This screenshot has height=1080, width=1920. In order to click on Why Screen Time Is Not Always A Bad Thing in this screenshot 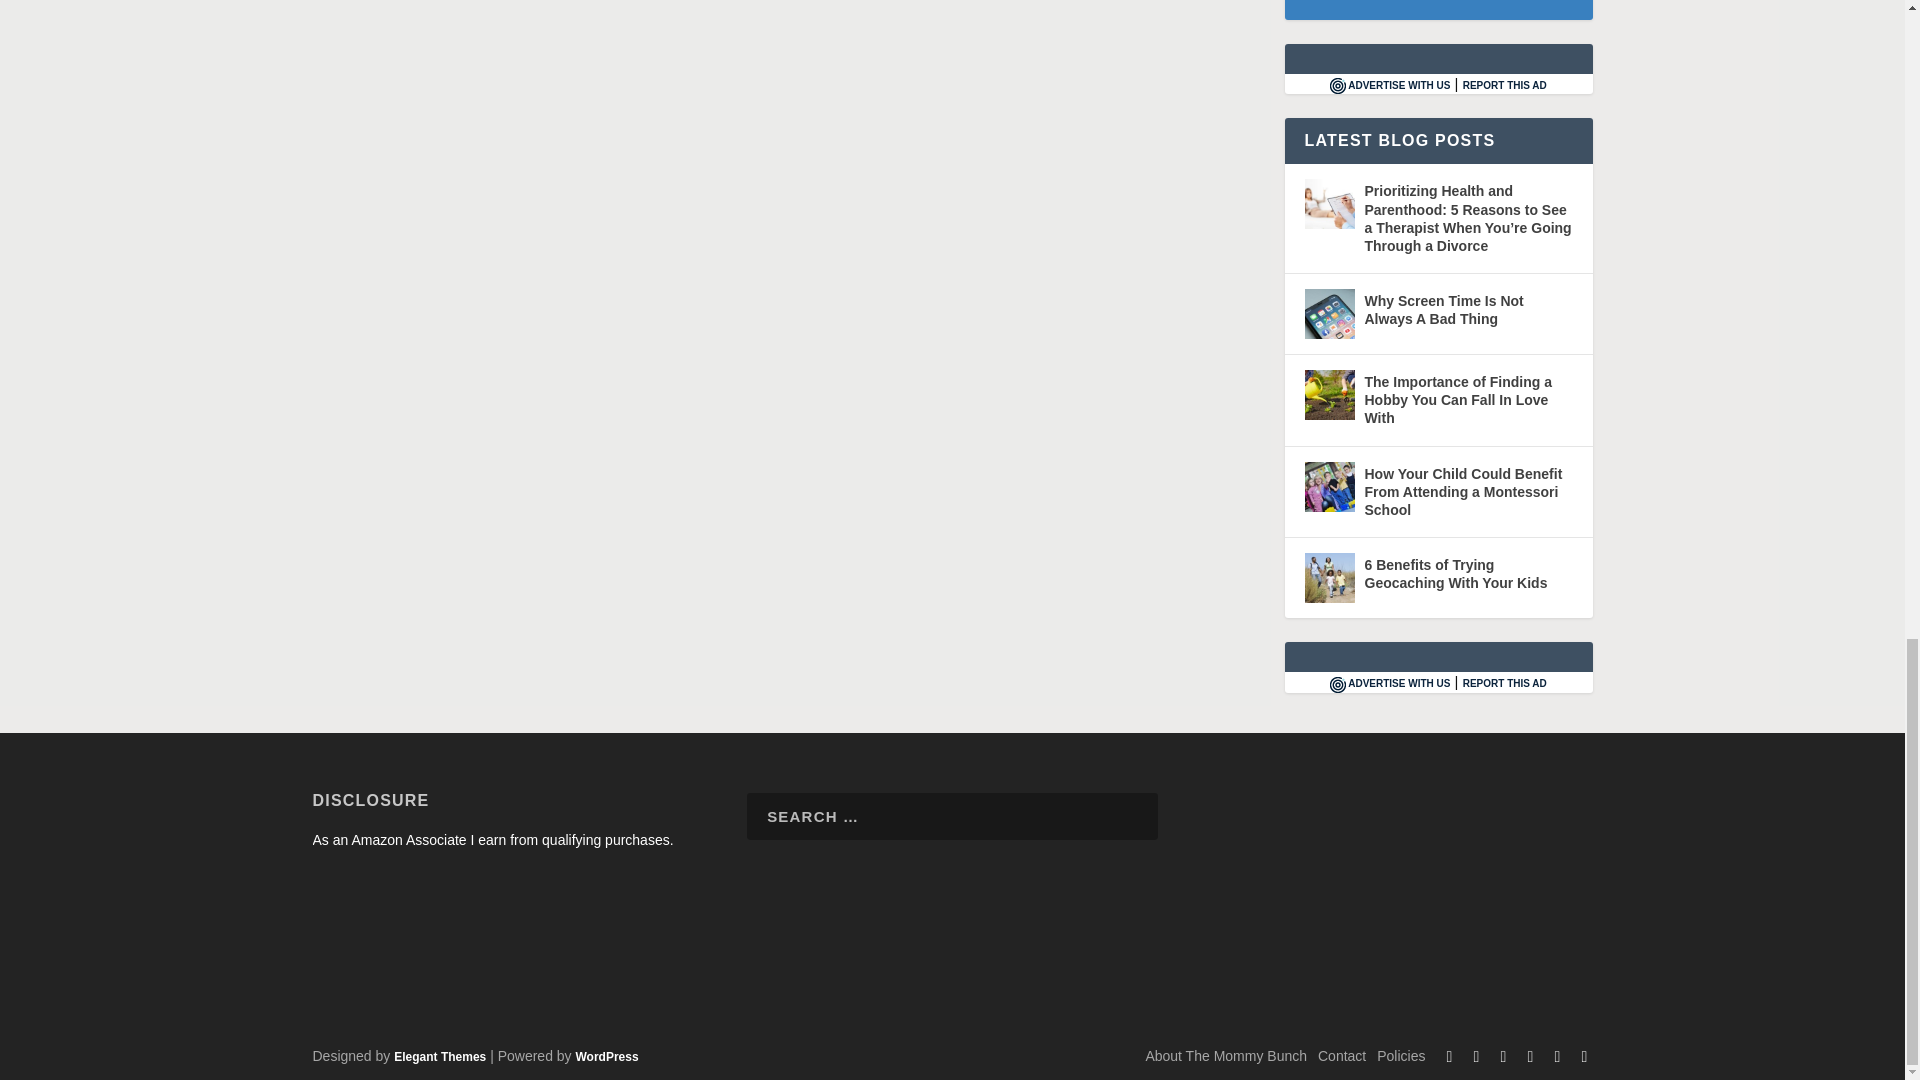, I will do `click(1328, 314)`.